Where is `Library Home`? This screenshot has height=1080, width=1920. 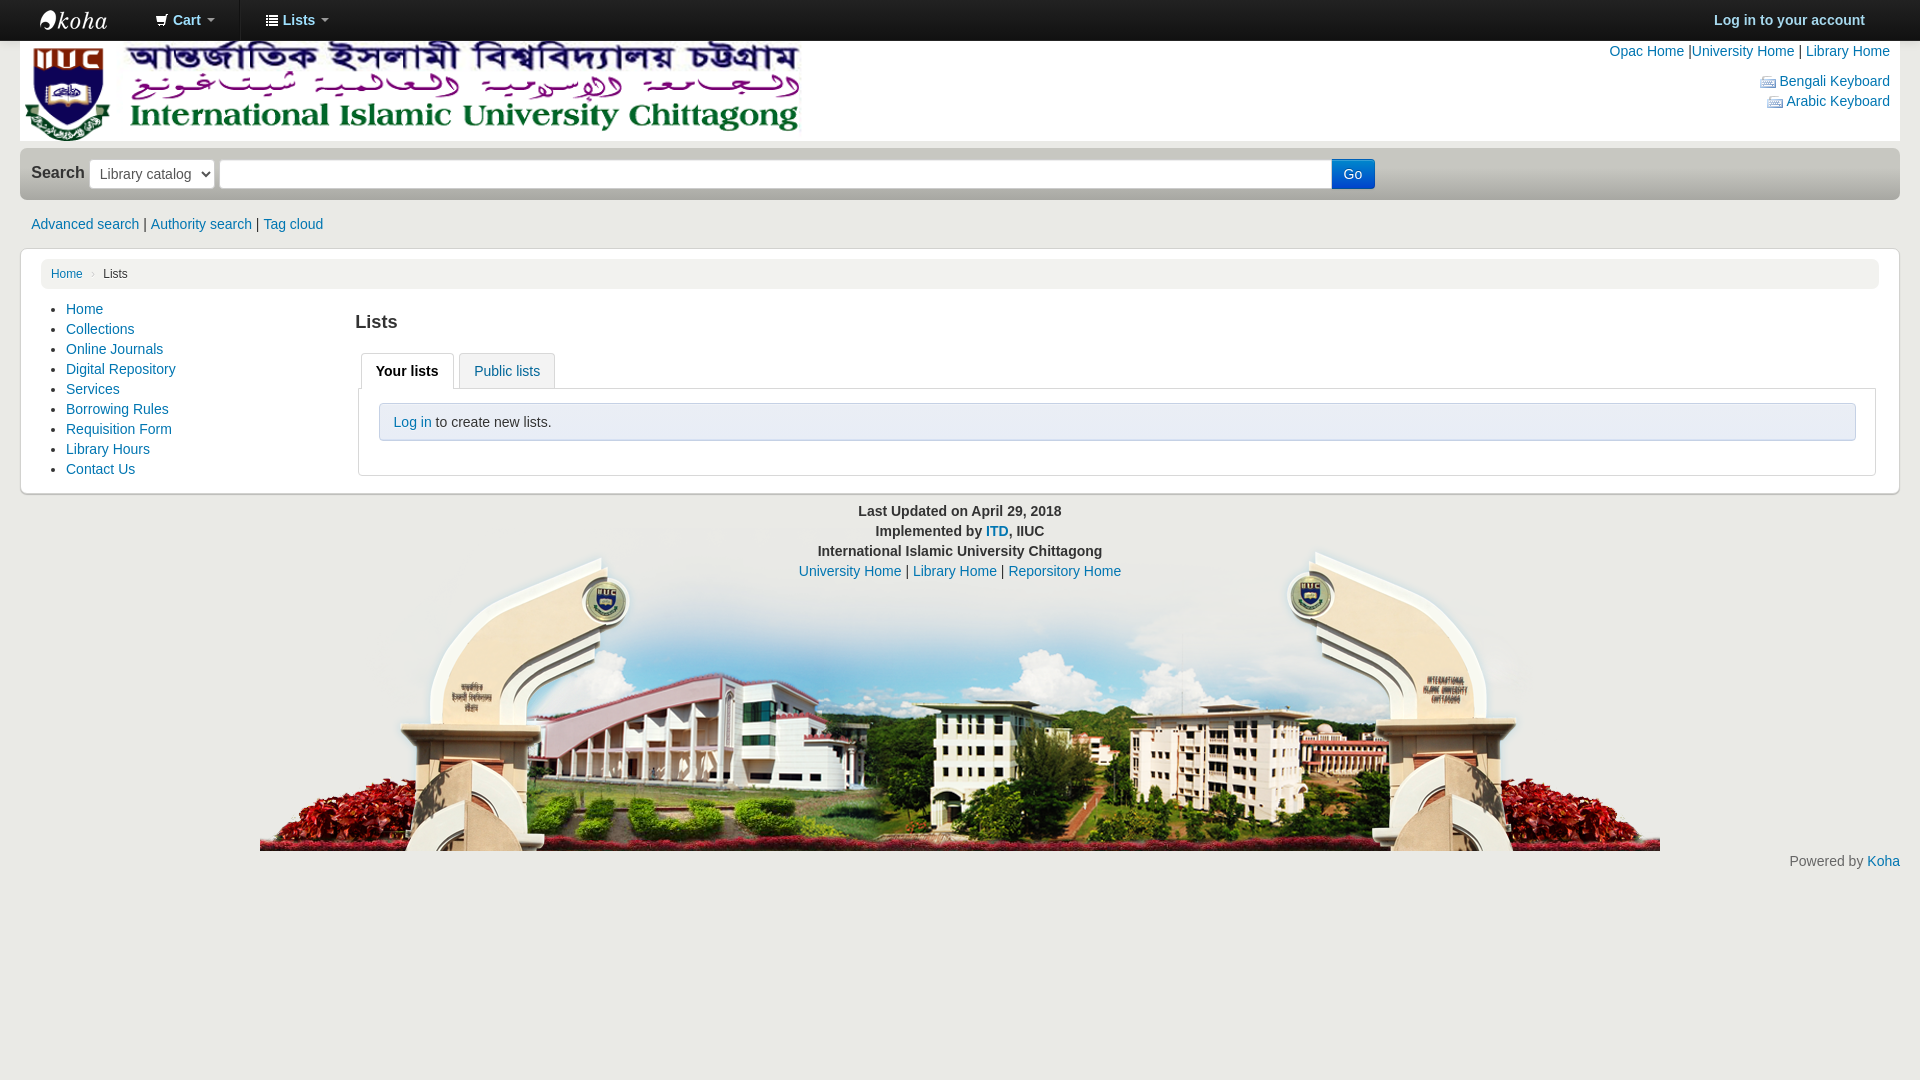 Library Home is located at coordinates (955, 571).